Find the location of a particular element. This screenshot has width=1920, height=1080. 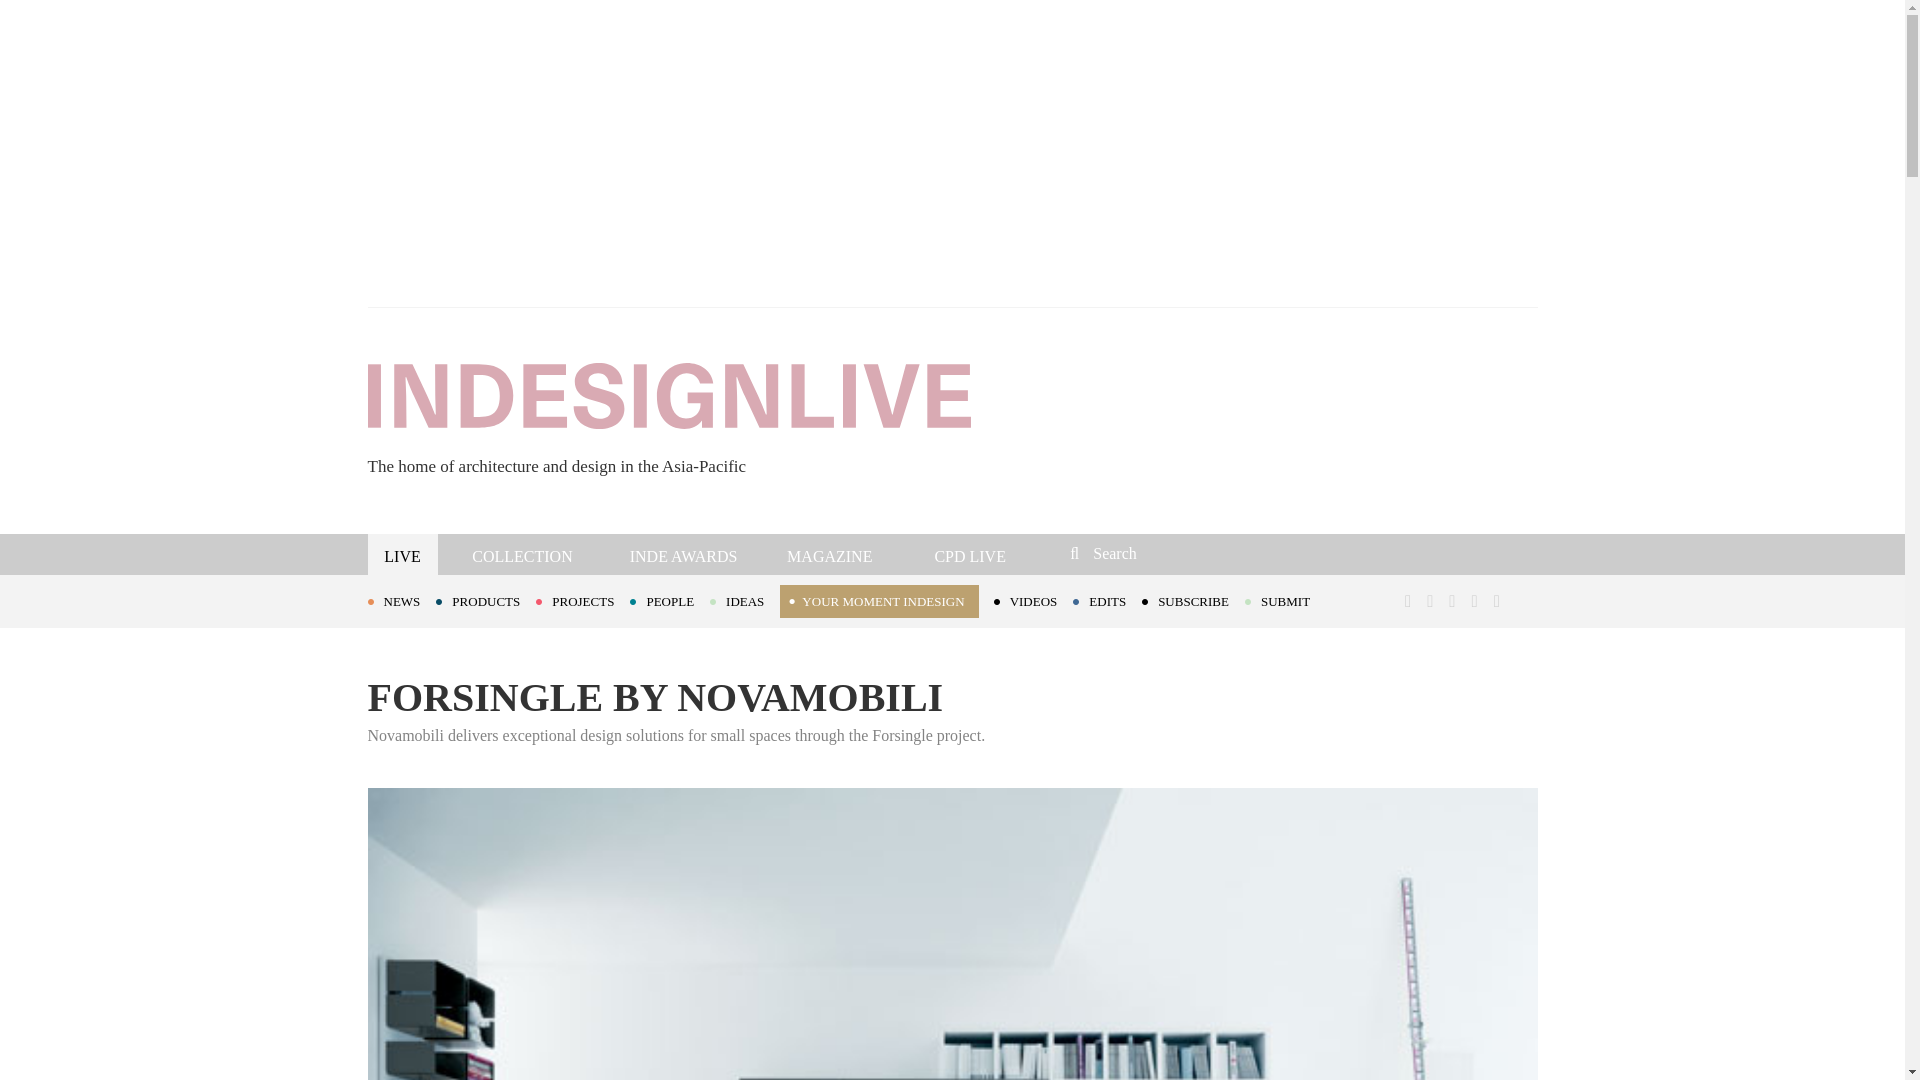

VIDEOS is located at coordinates (1034, 600).